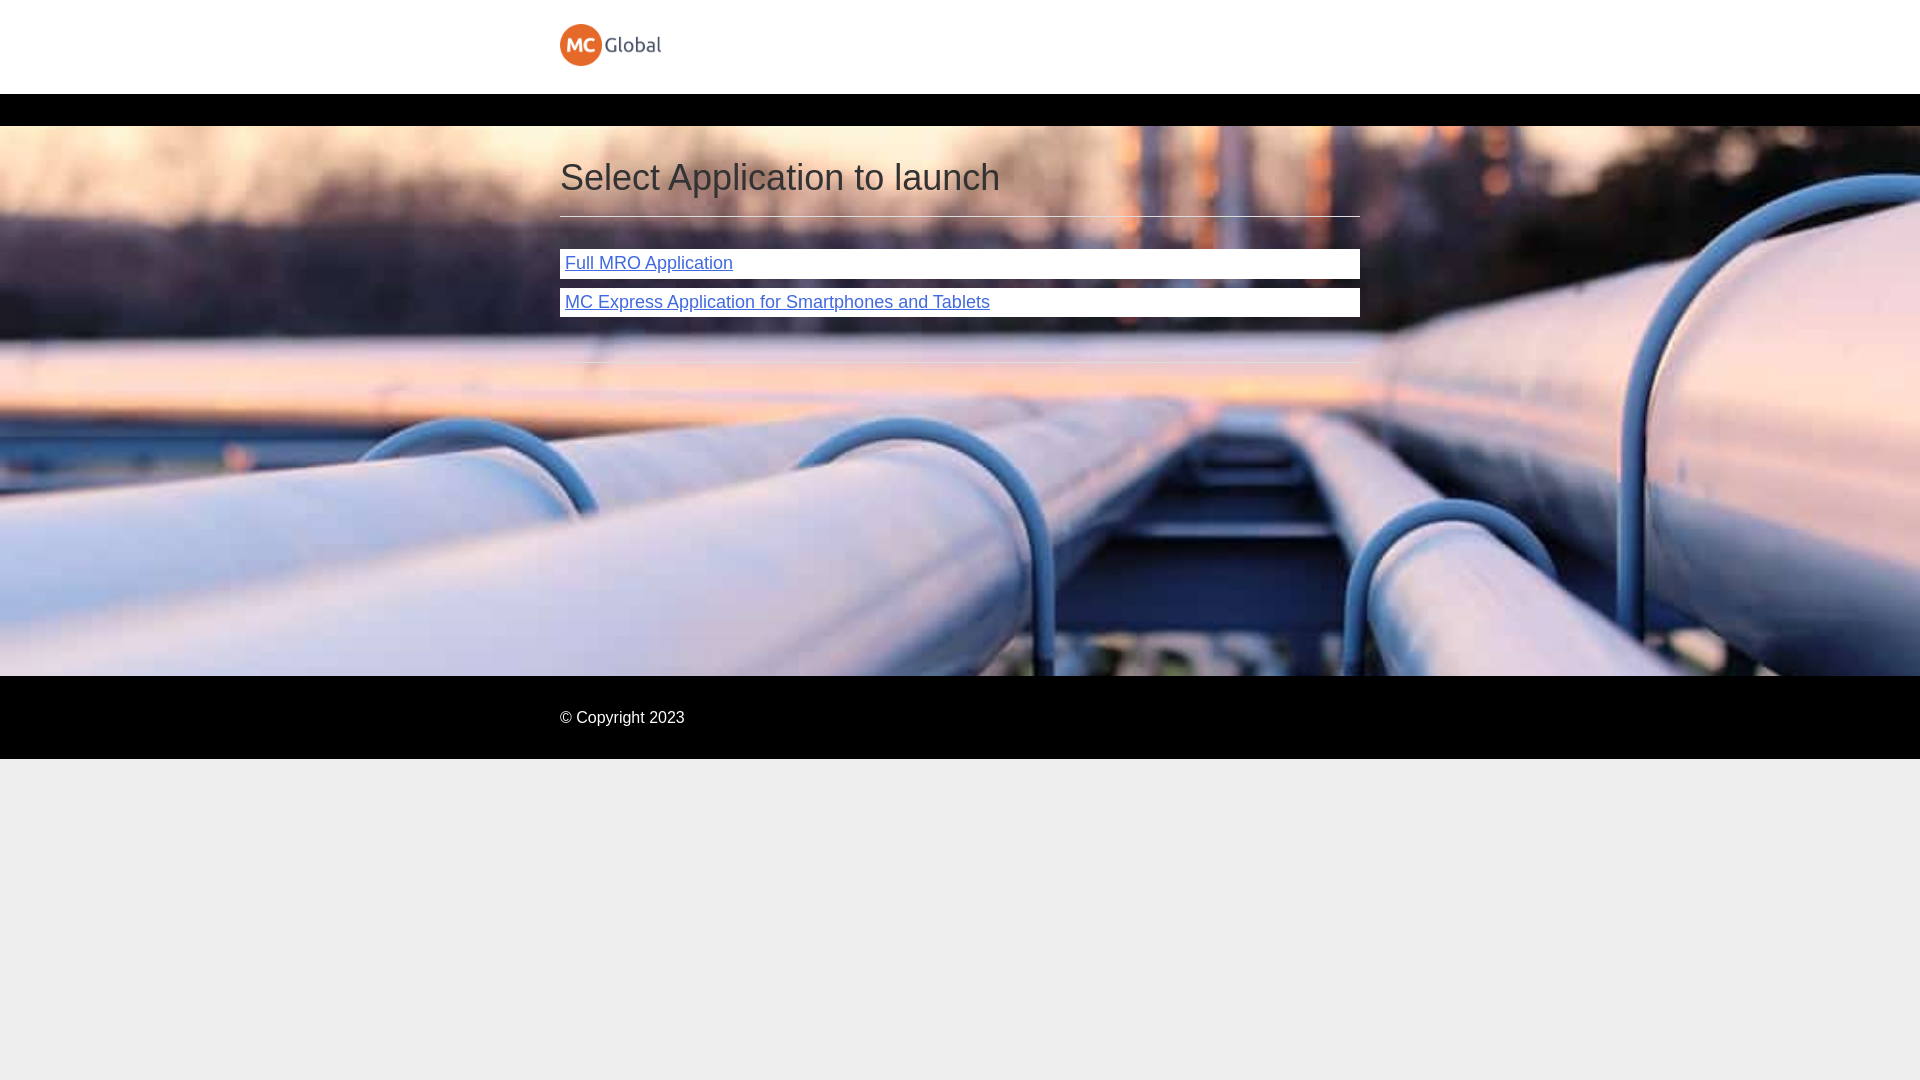 The image size is (1920, 1080). I want to click on MC Express Application for Smartphones and Tablets, so click(778, 302).